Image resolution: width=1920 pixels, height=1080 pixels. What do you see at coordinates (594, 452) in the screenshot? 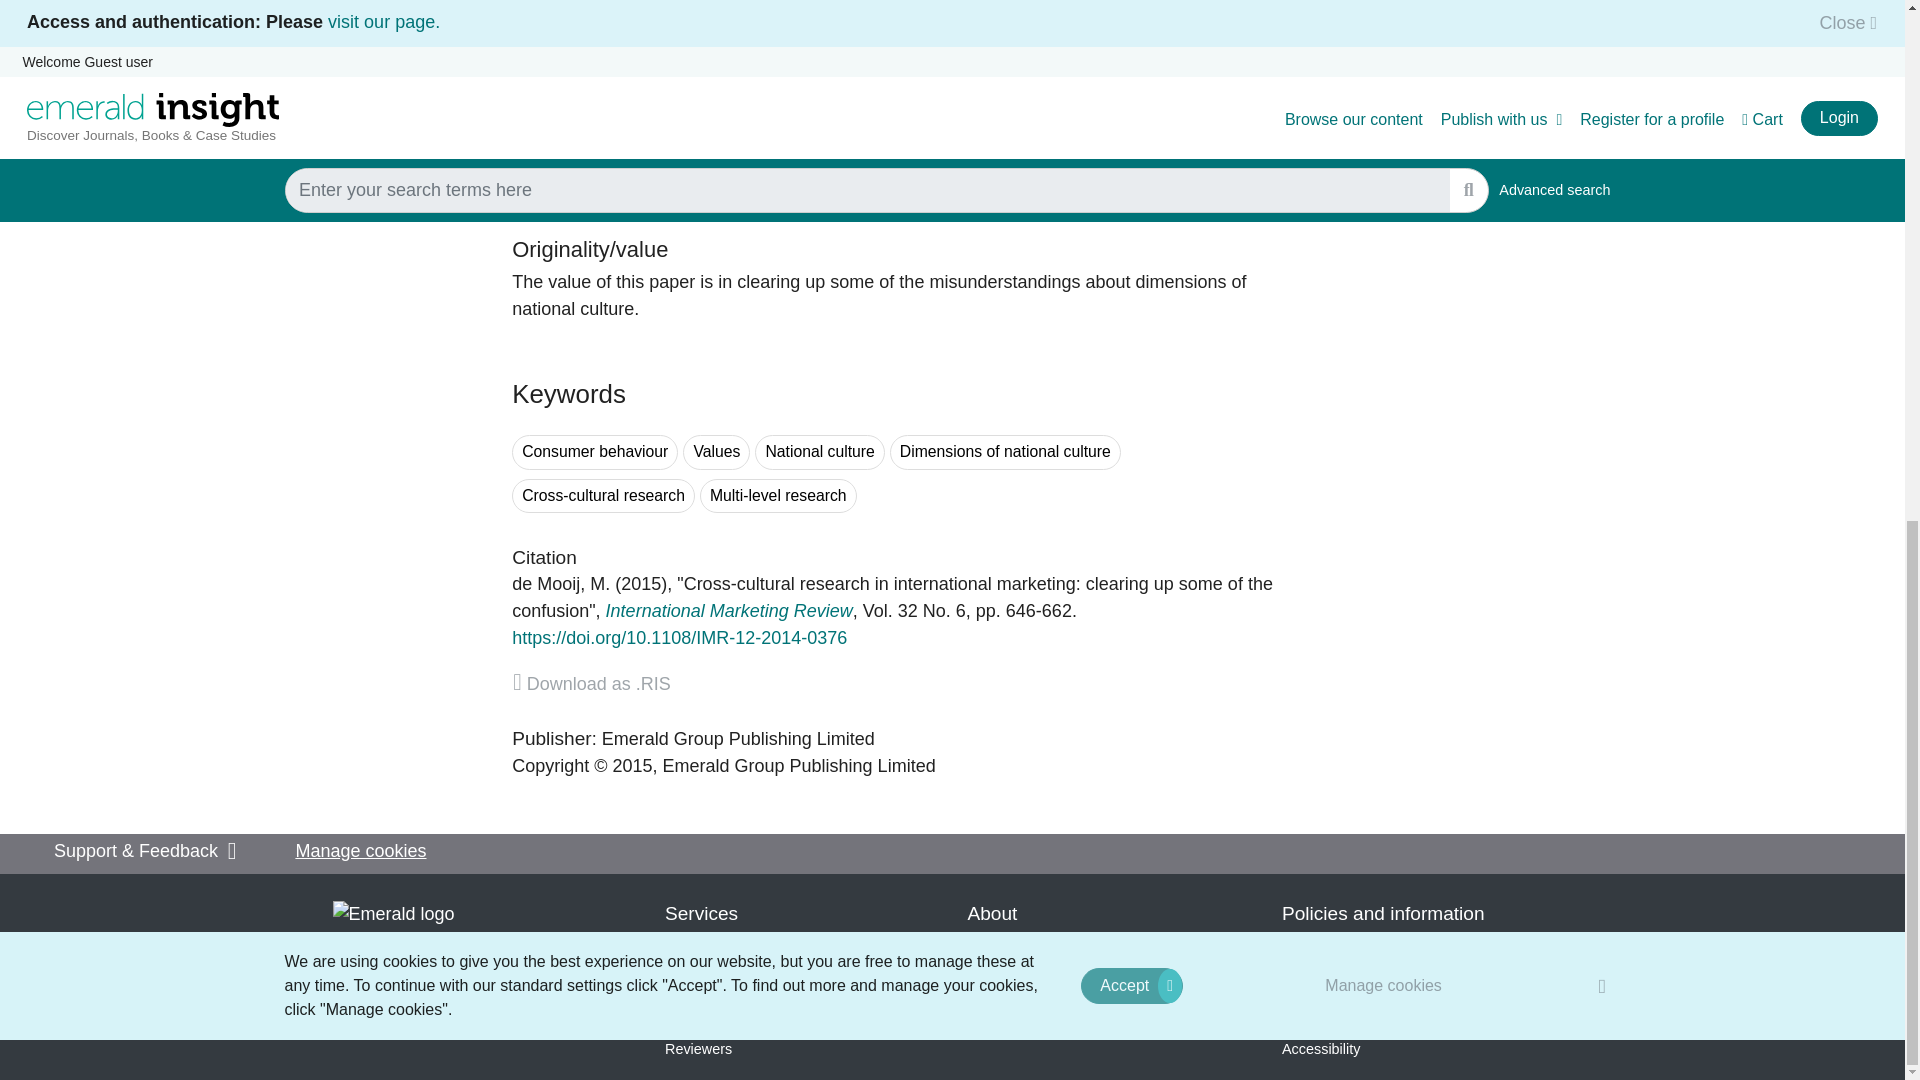
I see `Search for keyword Consumer behaviour` at bounding box center [594, 452].